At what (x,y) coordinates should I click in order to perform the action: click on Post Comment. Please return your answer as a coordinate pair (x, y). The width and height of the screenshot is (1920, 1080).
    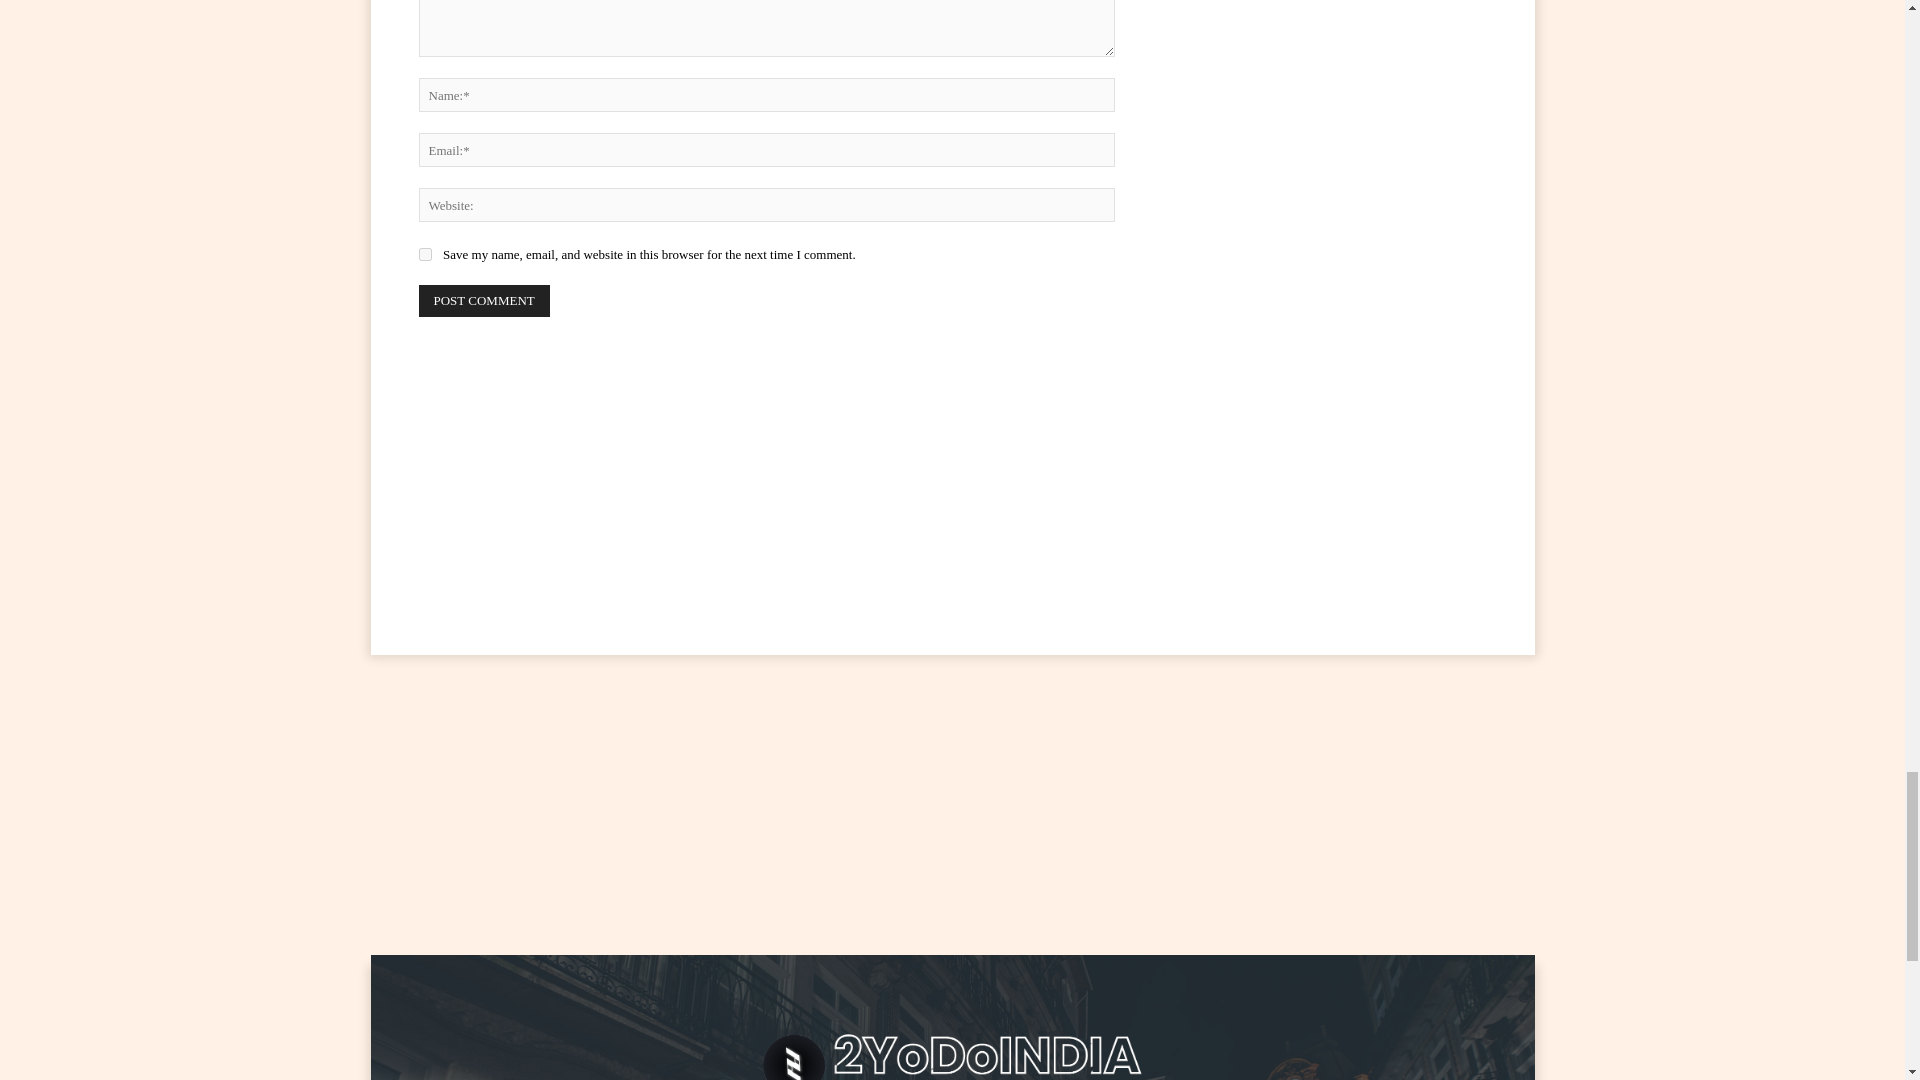
    Looking at the image, I should click on (484, 301).